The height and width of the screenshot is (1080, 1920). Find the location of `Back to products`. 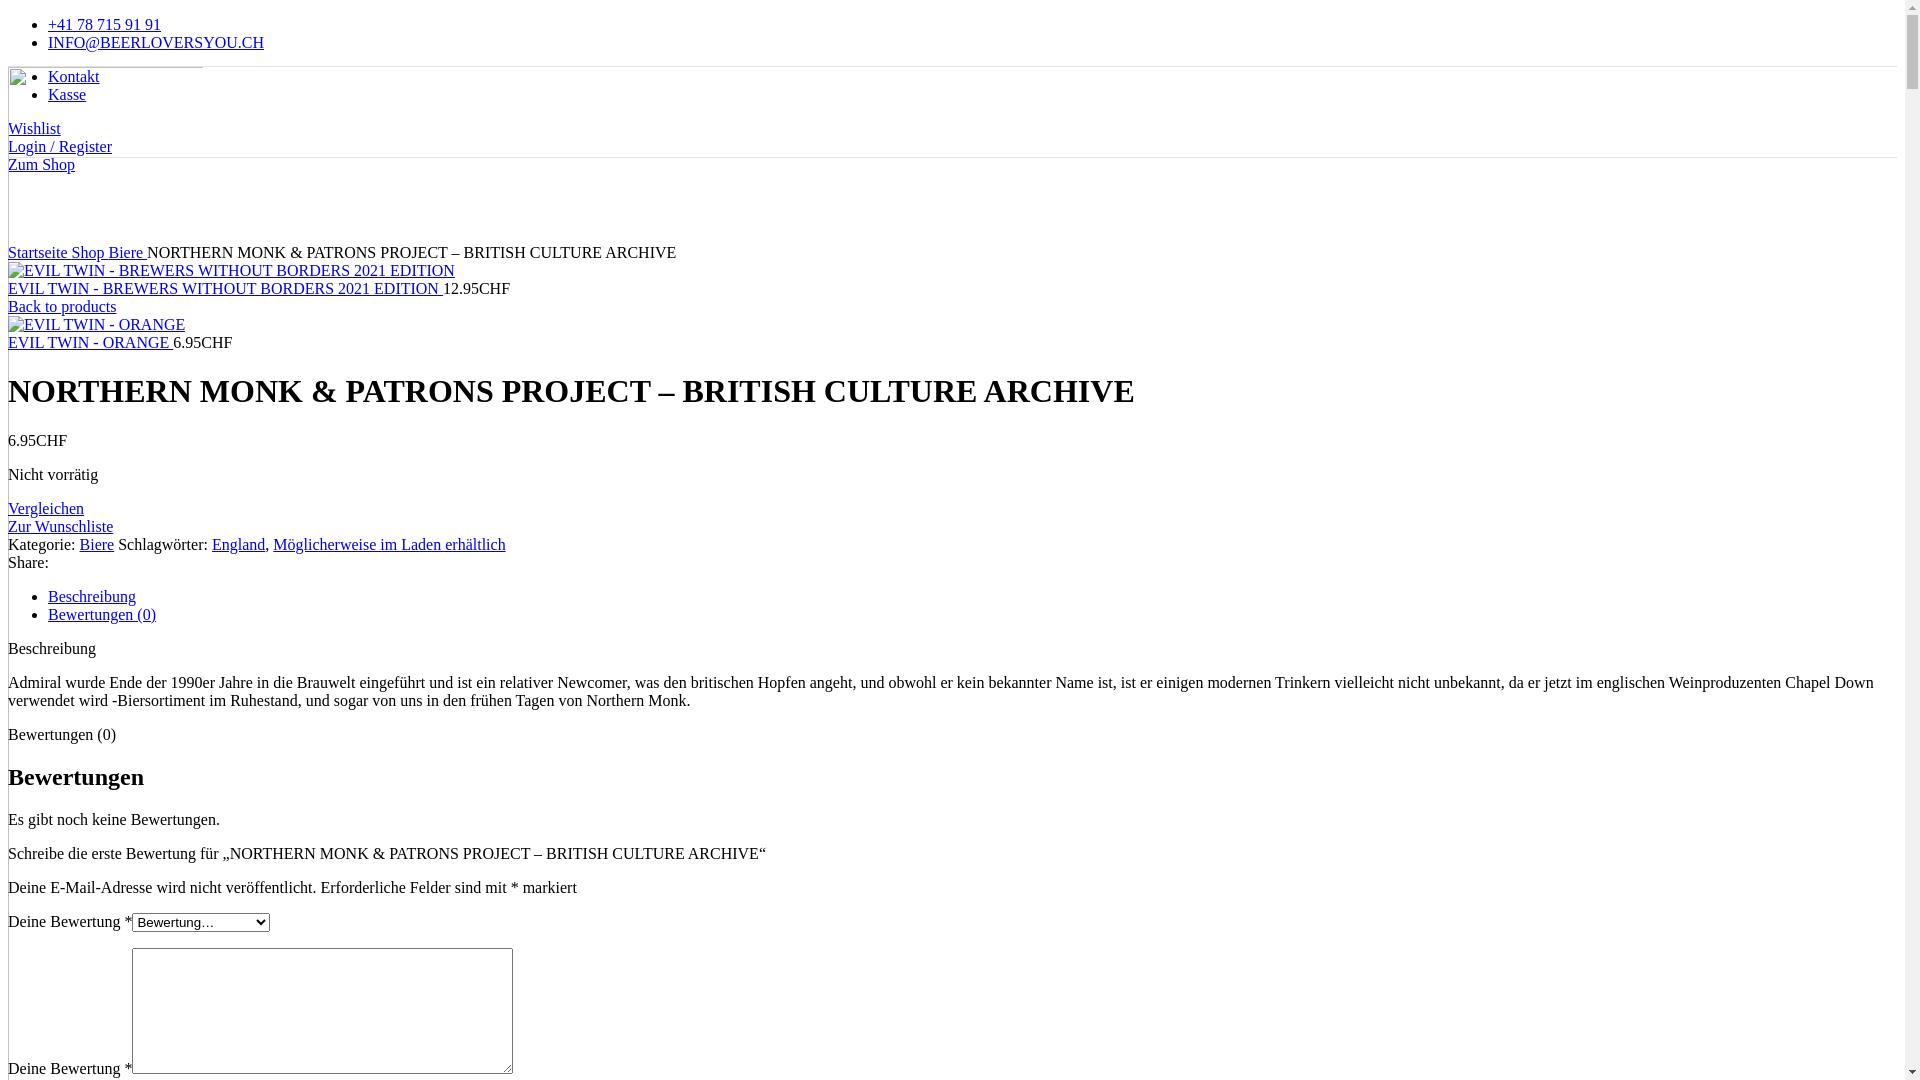

Back to products is located at coordinates (62, 306).